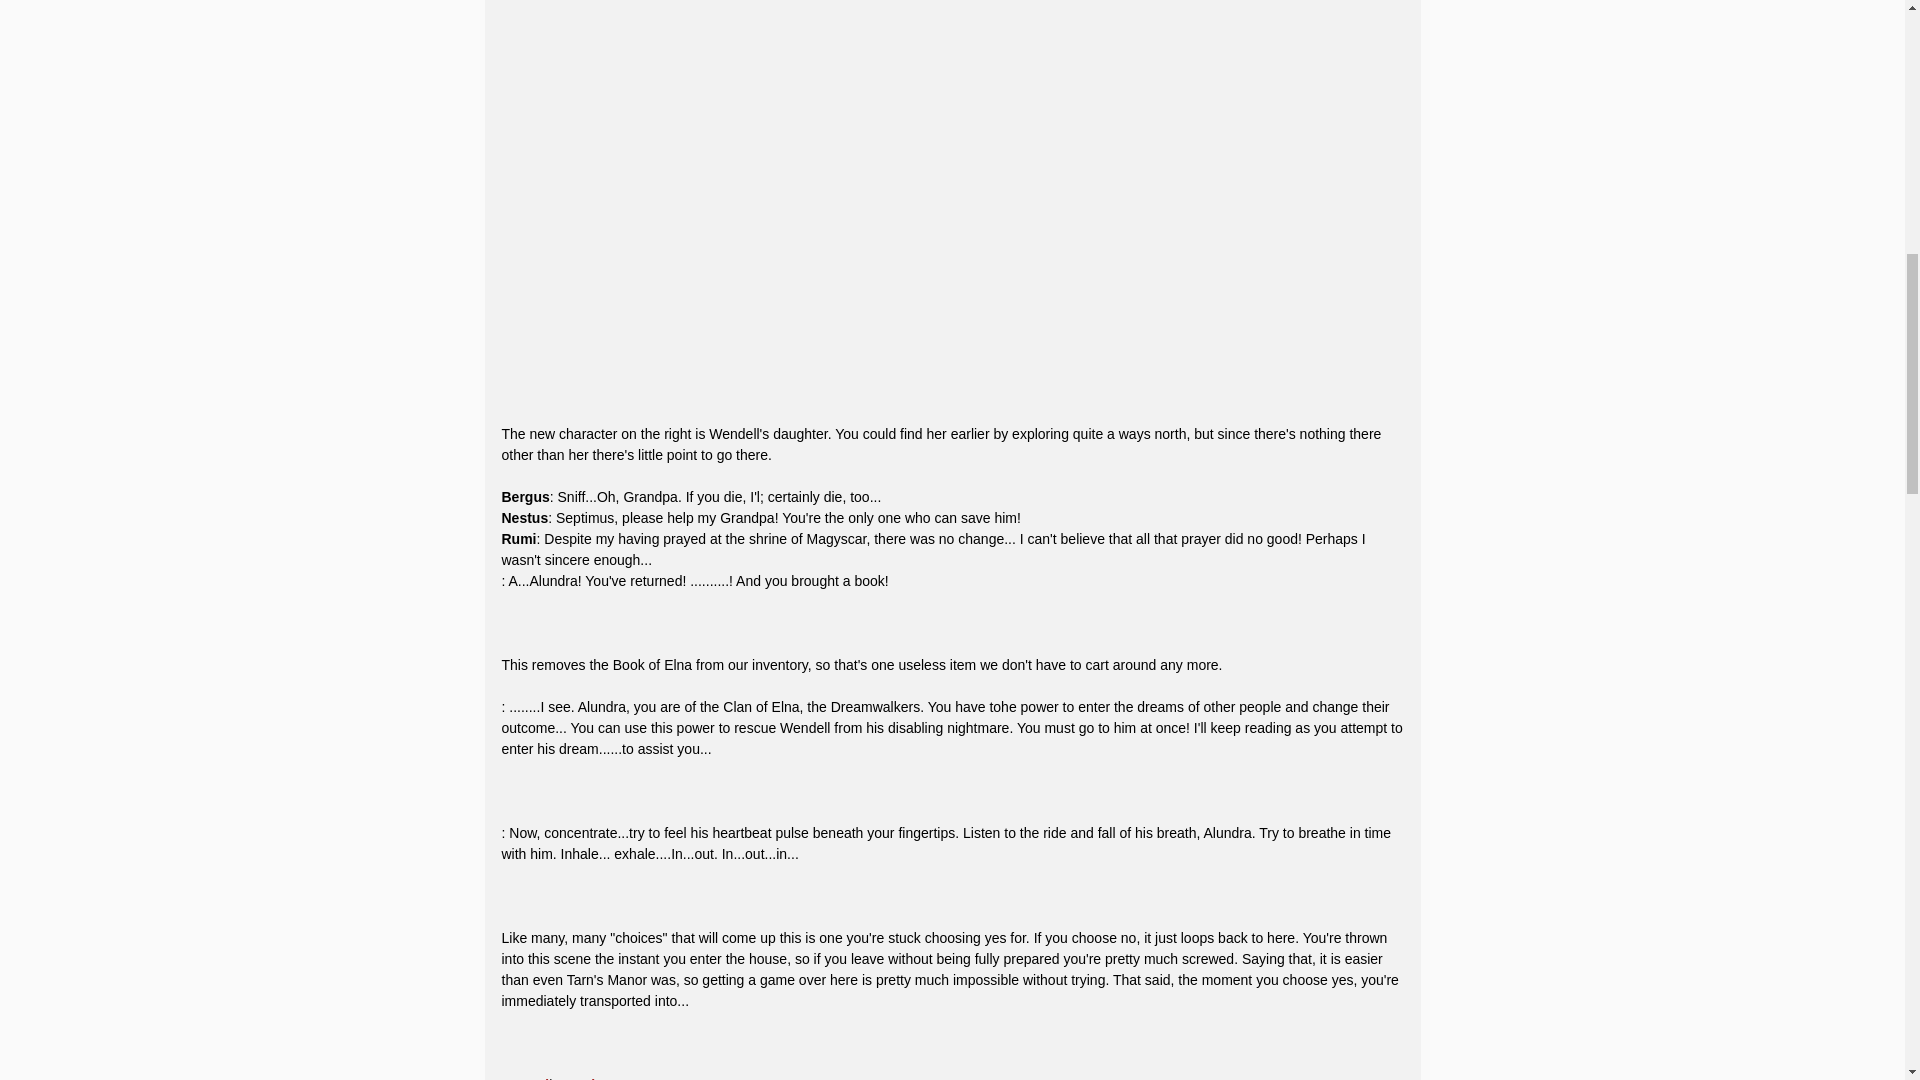  What do you see at coordinates (525, 1078) in the screenshot?
I see `Hosted` at bounding box center [525, 1078].